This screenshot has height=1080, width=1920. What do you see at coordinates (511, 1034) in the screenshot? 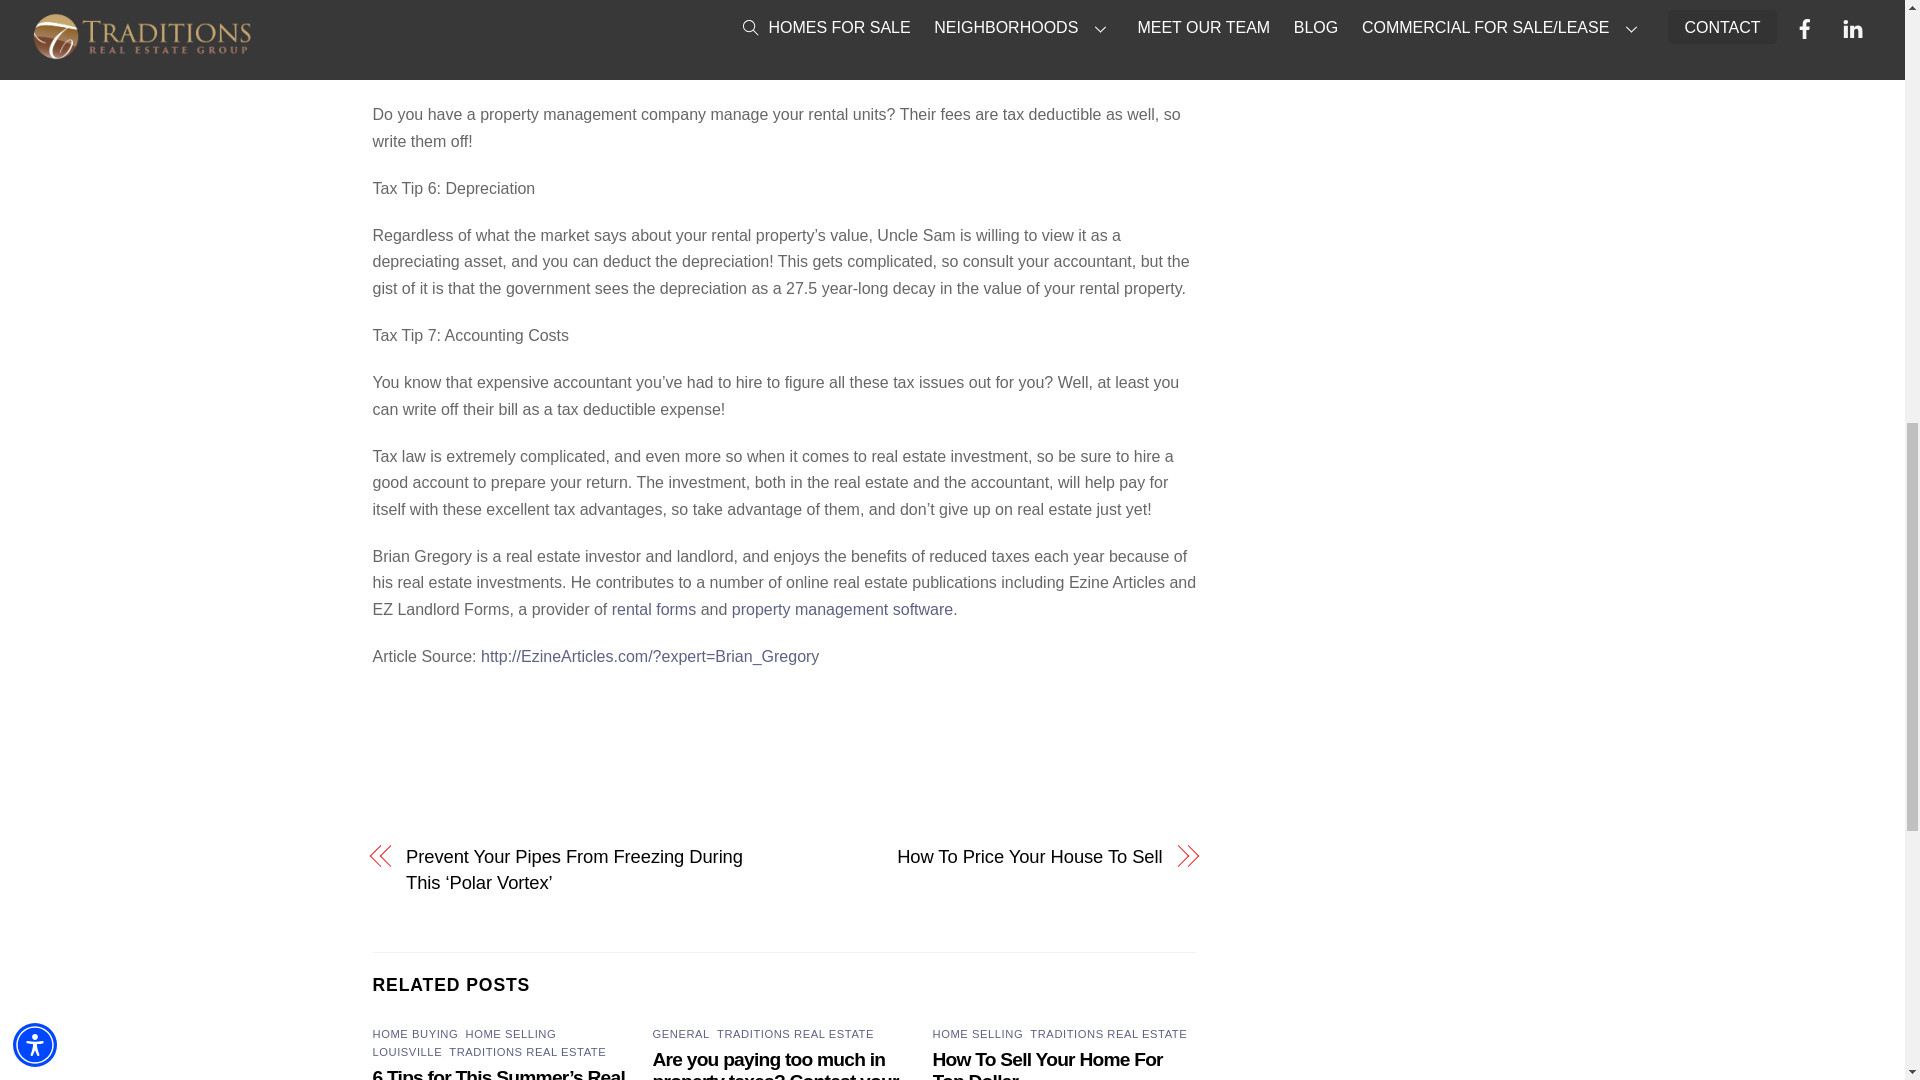
I see `HOME SELLING` at bounding box center [511, 1034].